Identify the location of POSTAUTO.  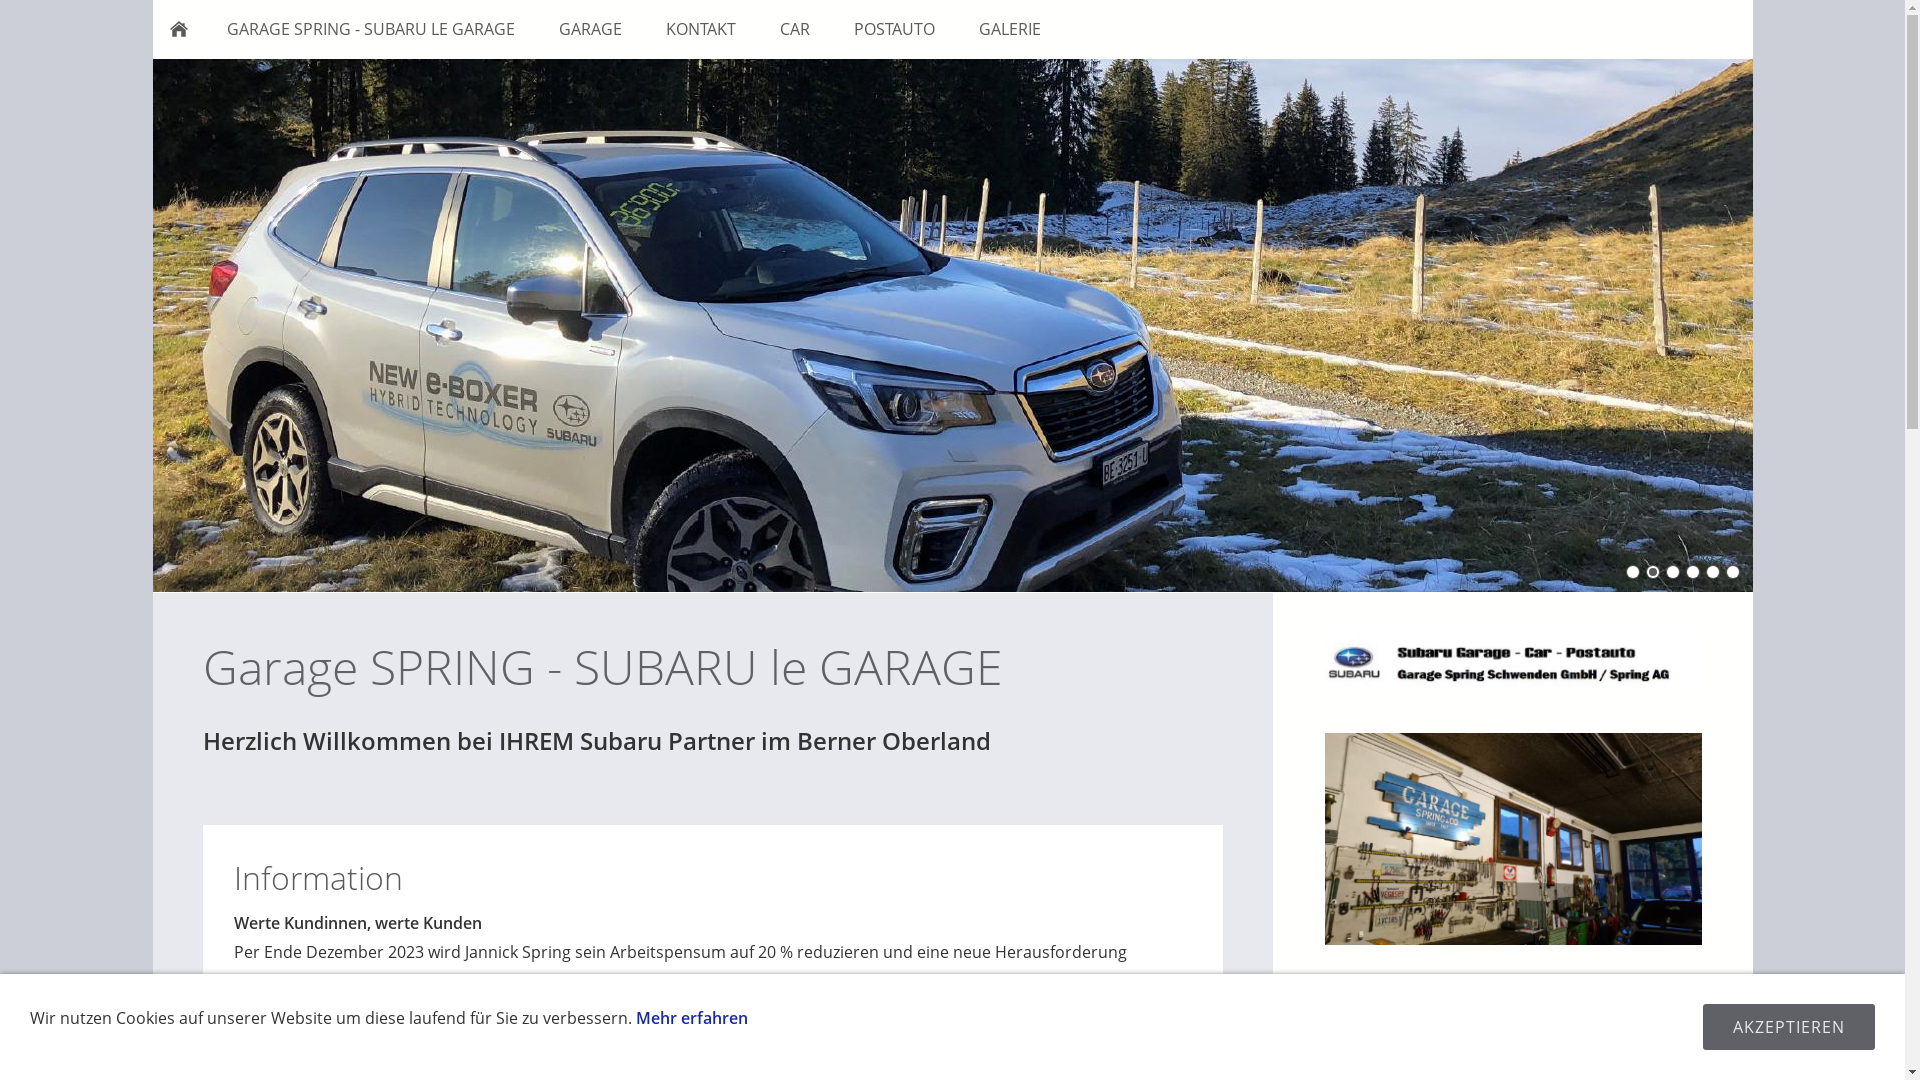
(894, 29).